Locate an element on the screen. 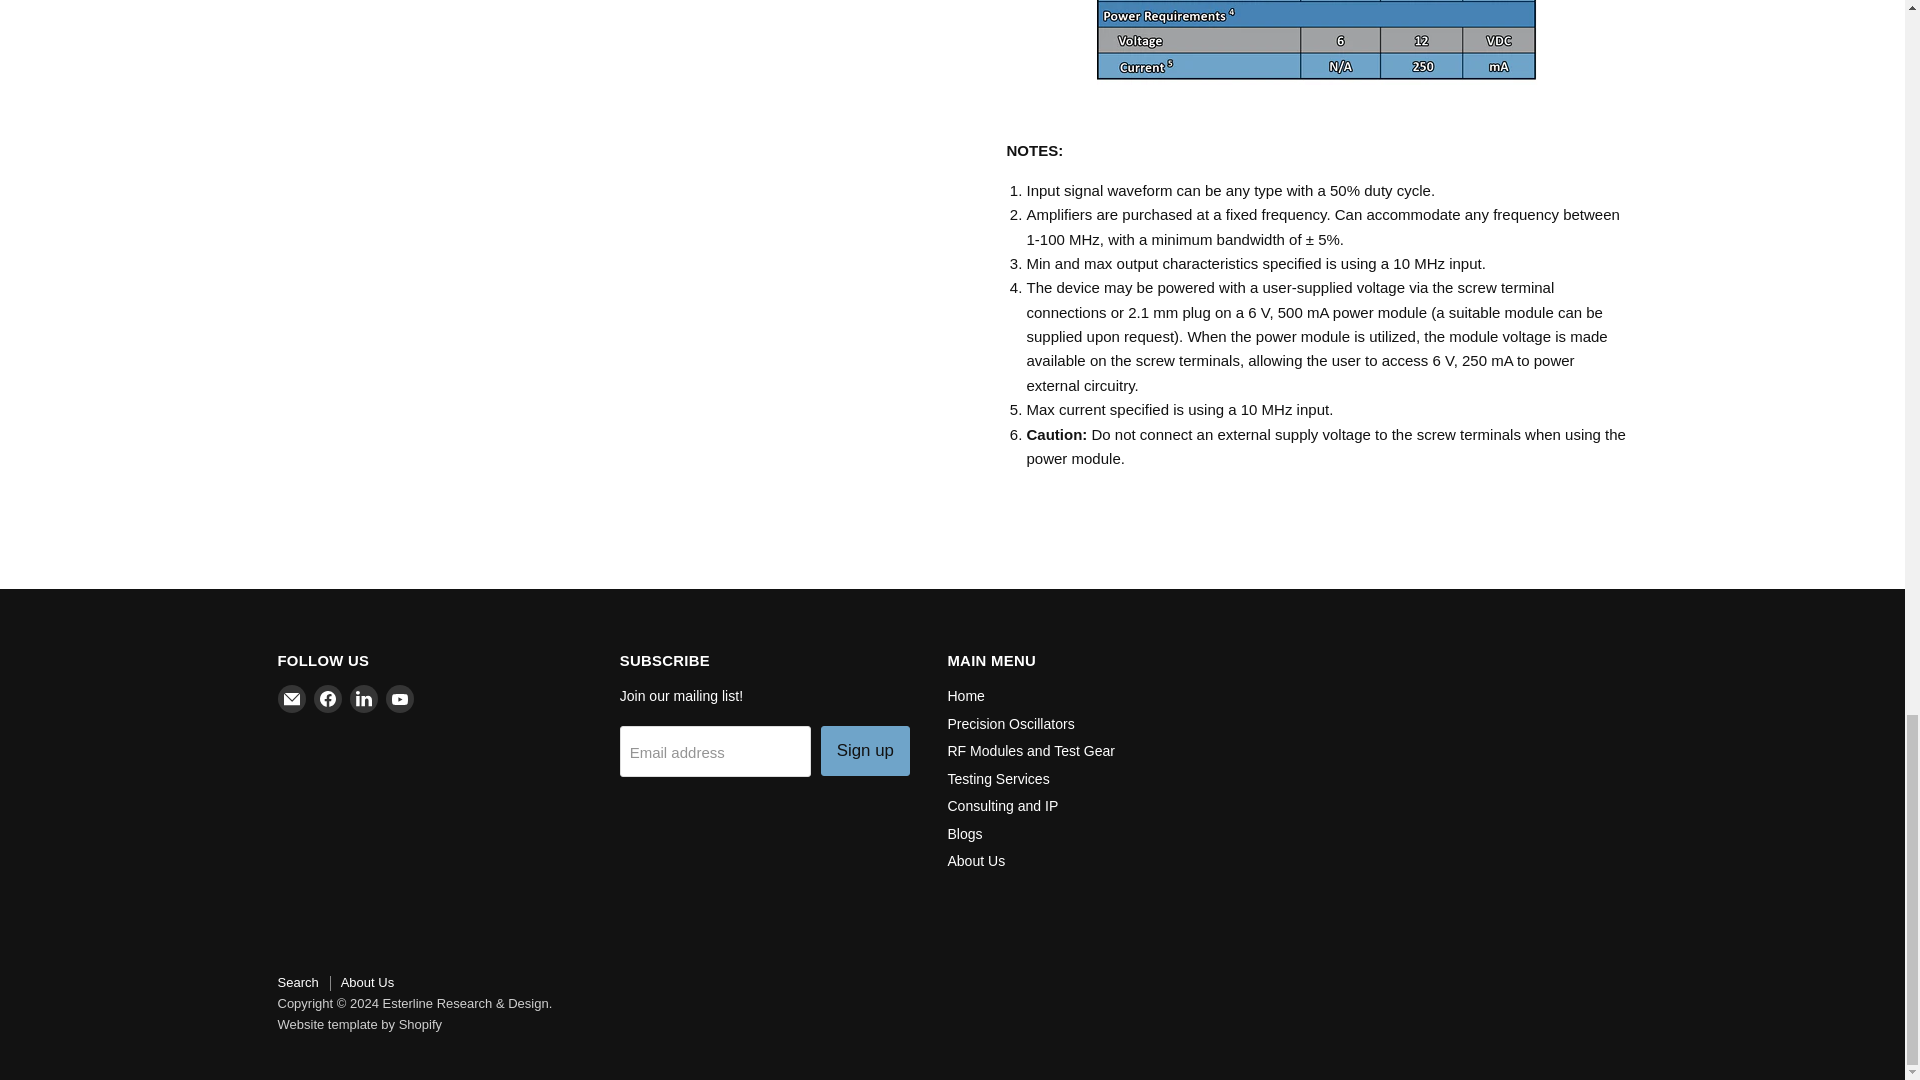 Image resolution: width=1920 pixels, height=1080 pixels. Facebook is located at coordinates (328, 698).